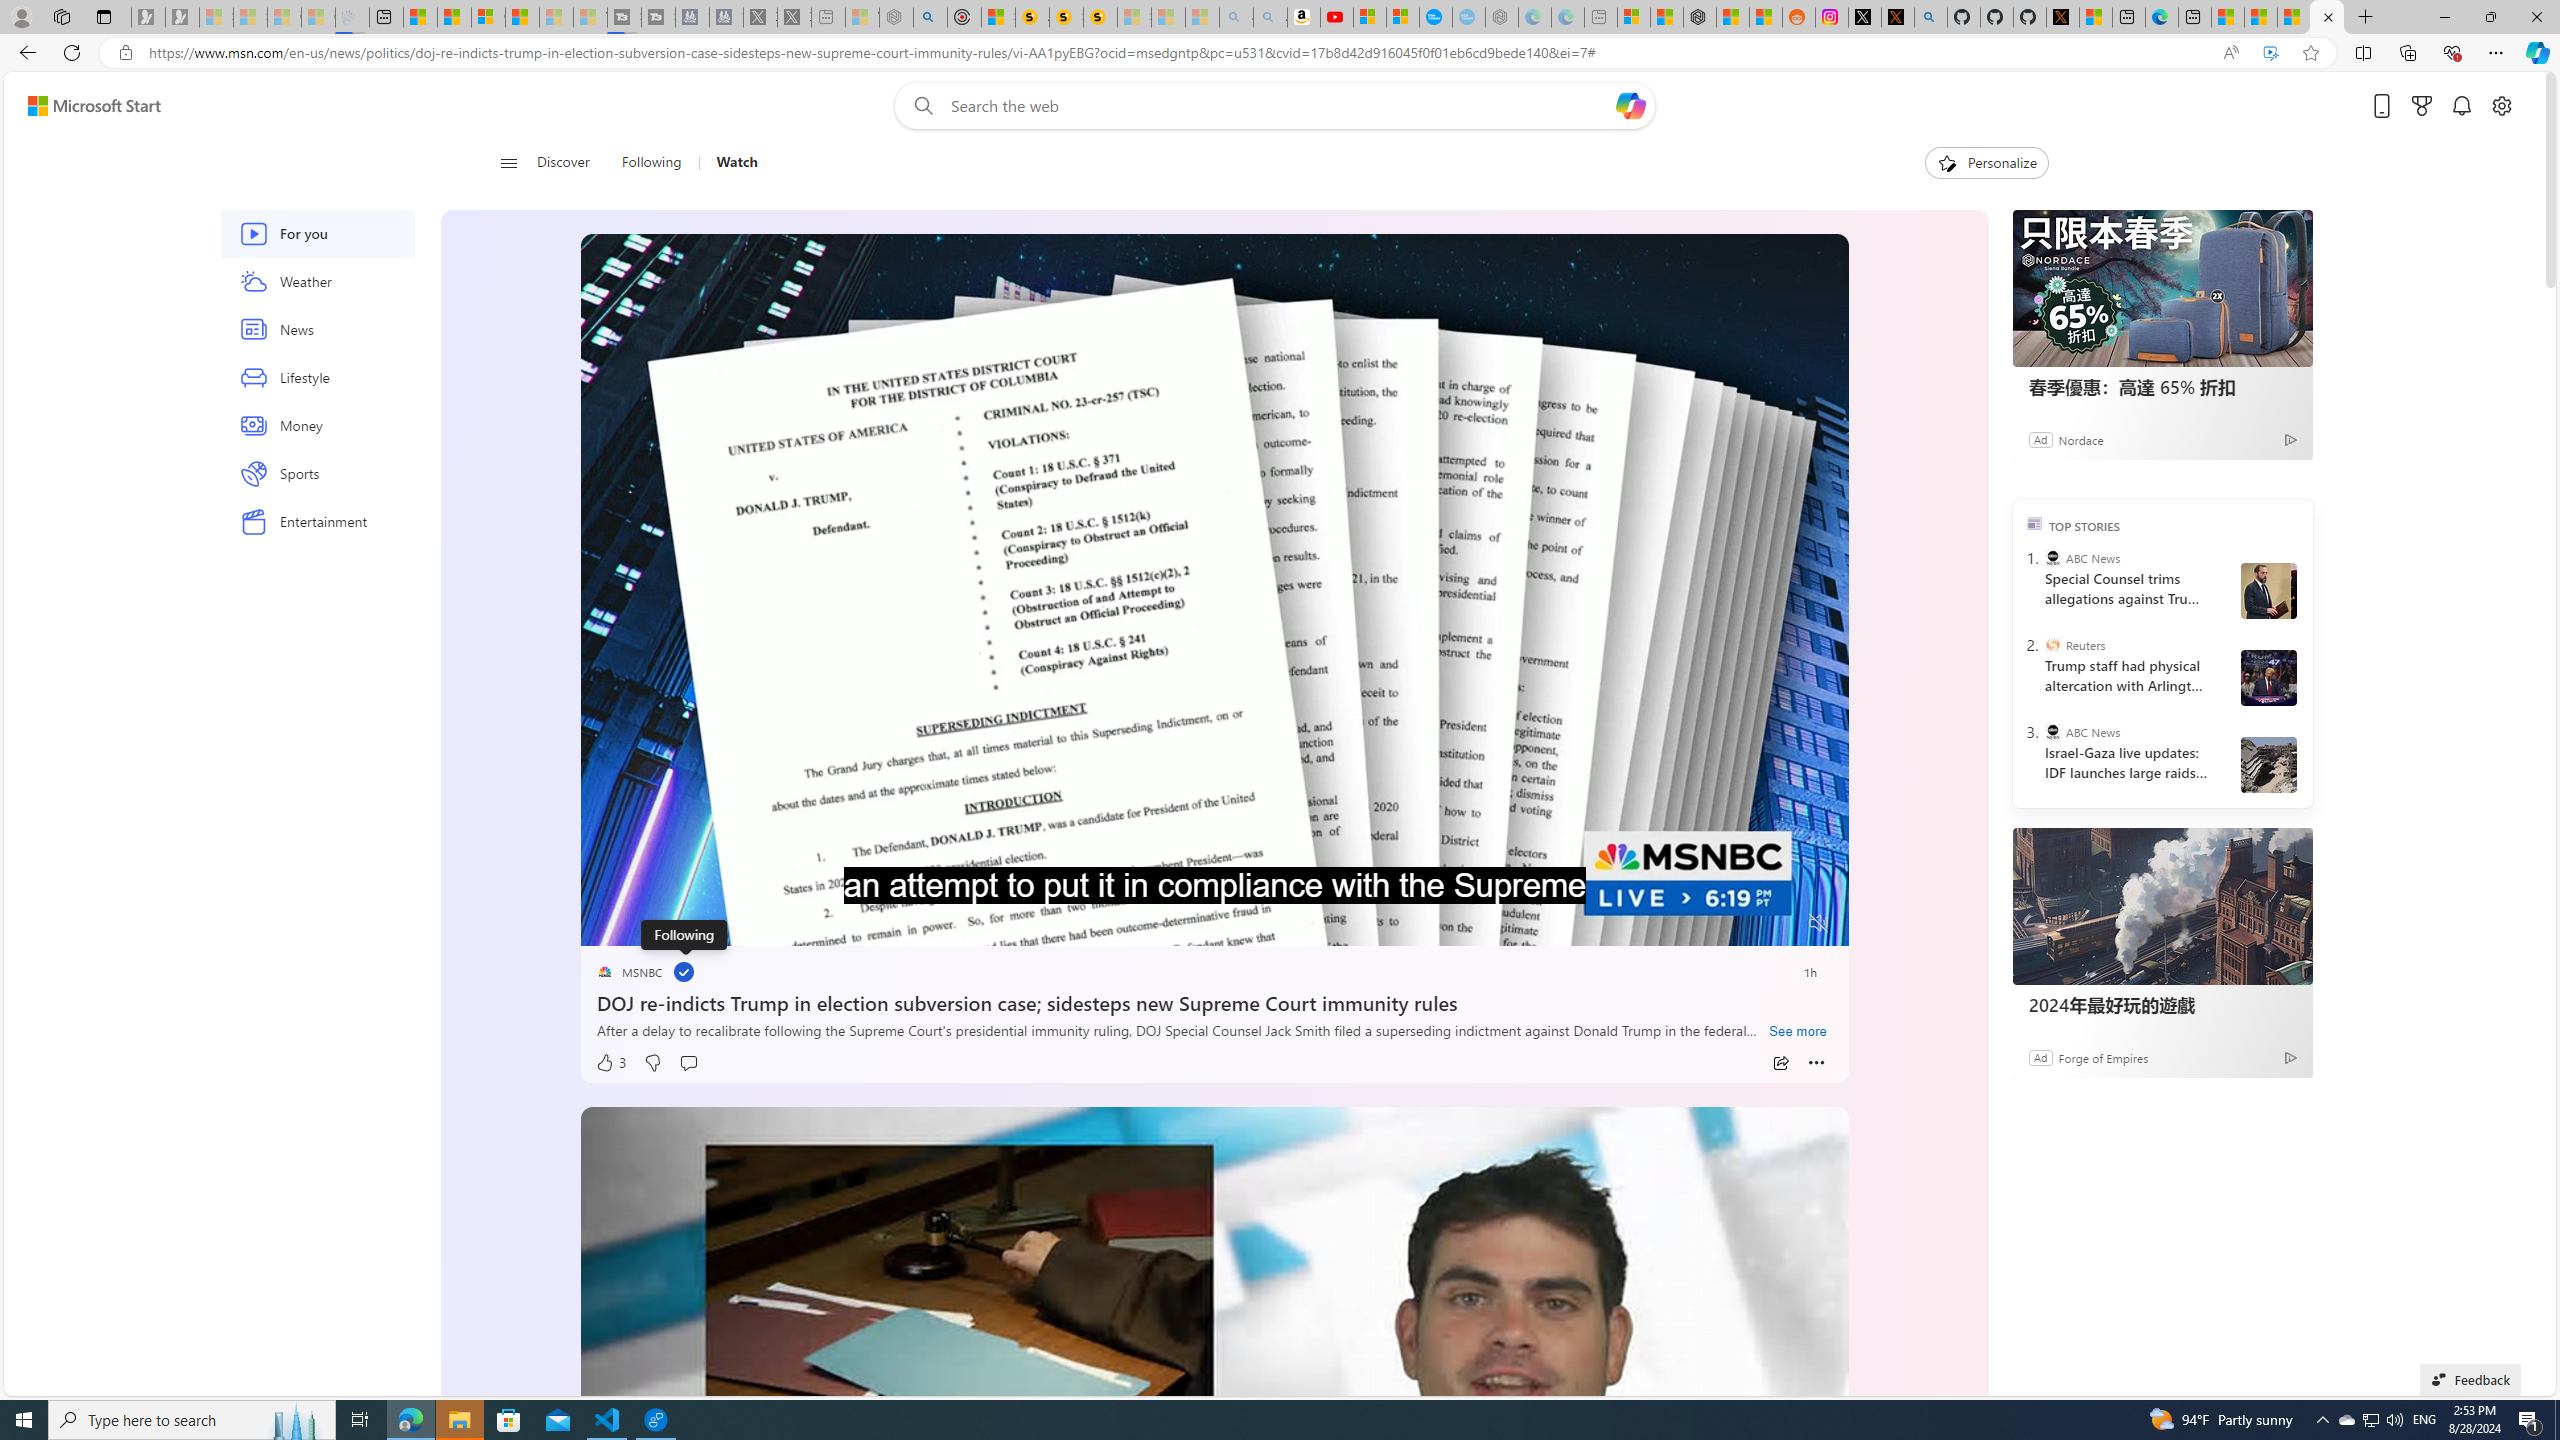 The image size is (2560, 1440). What do you see at coordinates (86, 106) in the screenshot?
I see `Skip to content` at bounding box center [86, 106].